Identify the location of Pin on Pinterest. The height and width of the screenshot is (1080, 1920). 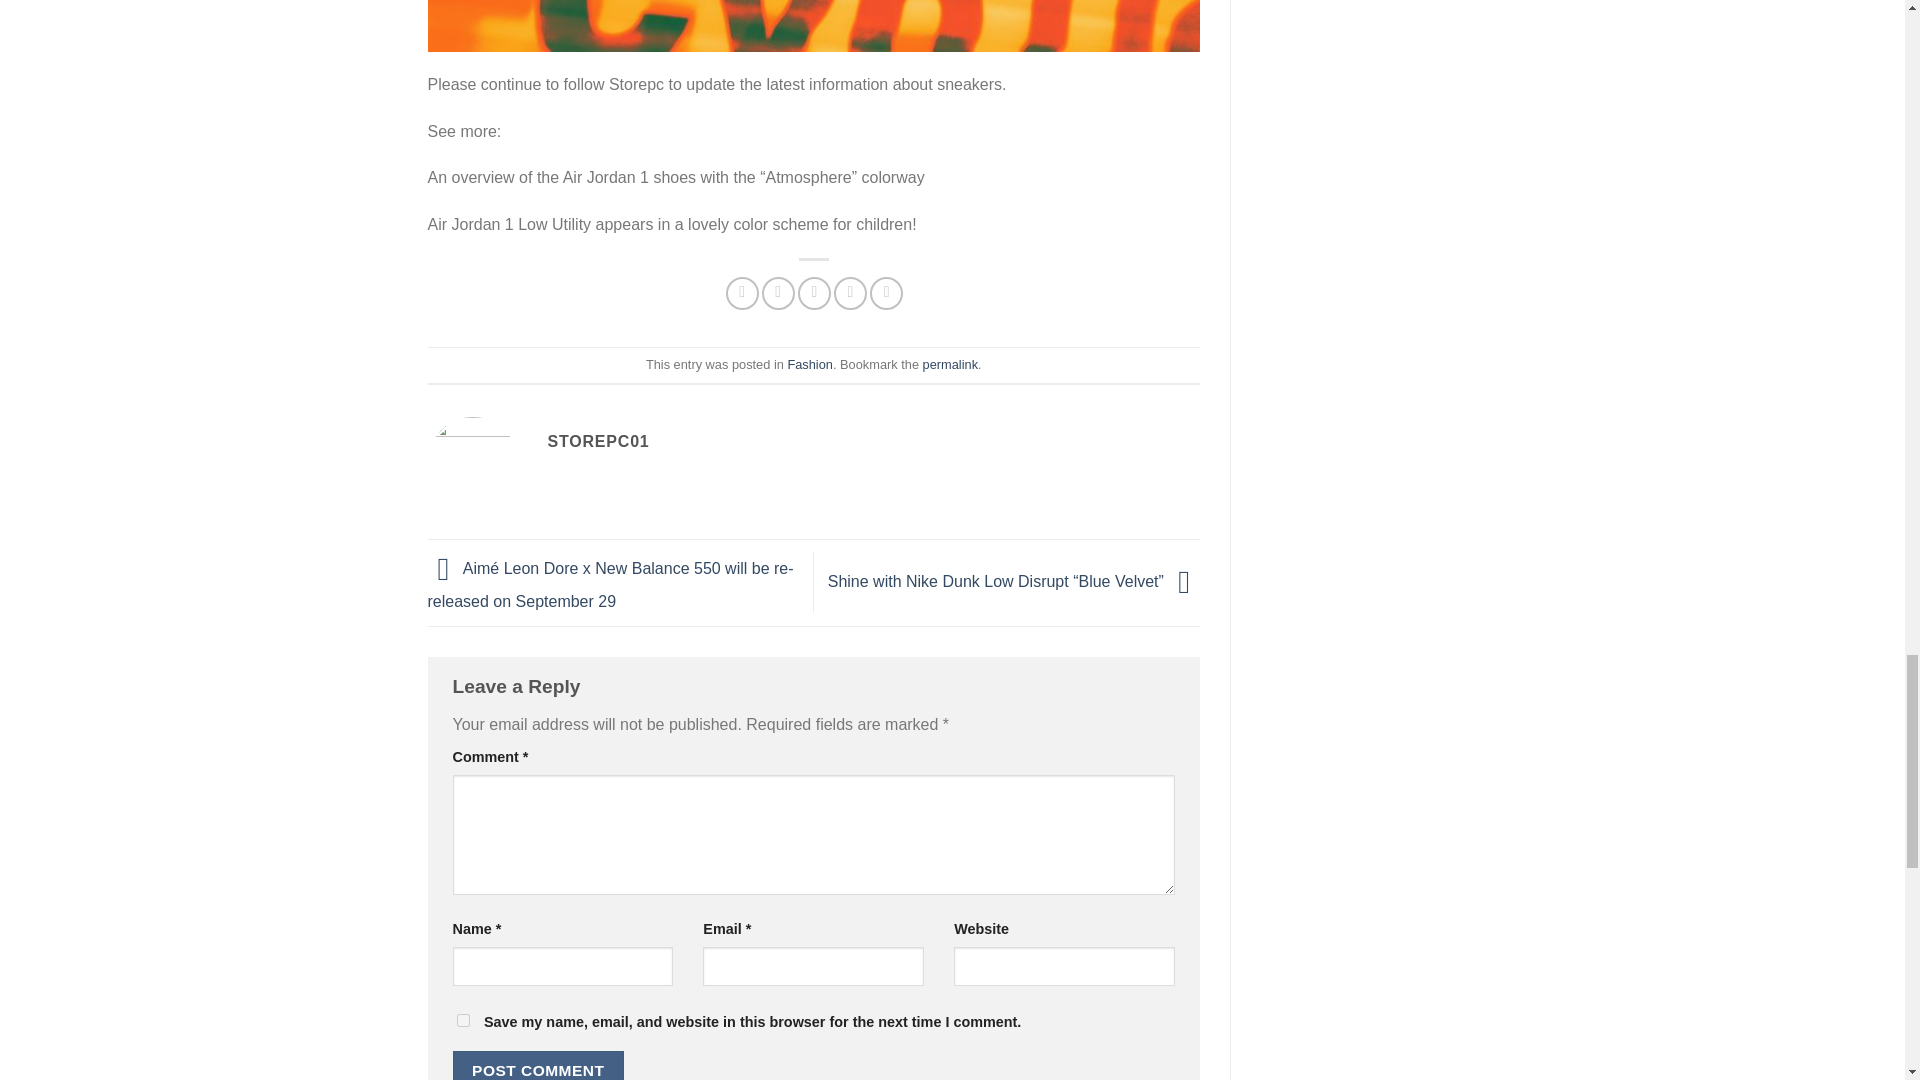
(850, 292).